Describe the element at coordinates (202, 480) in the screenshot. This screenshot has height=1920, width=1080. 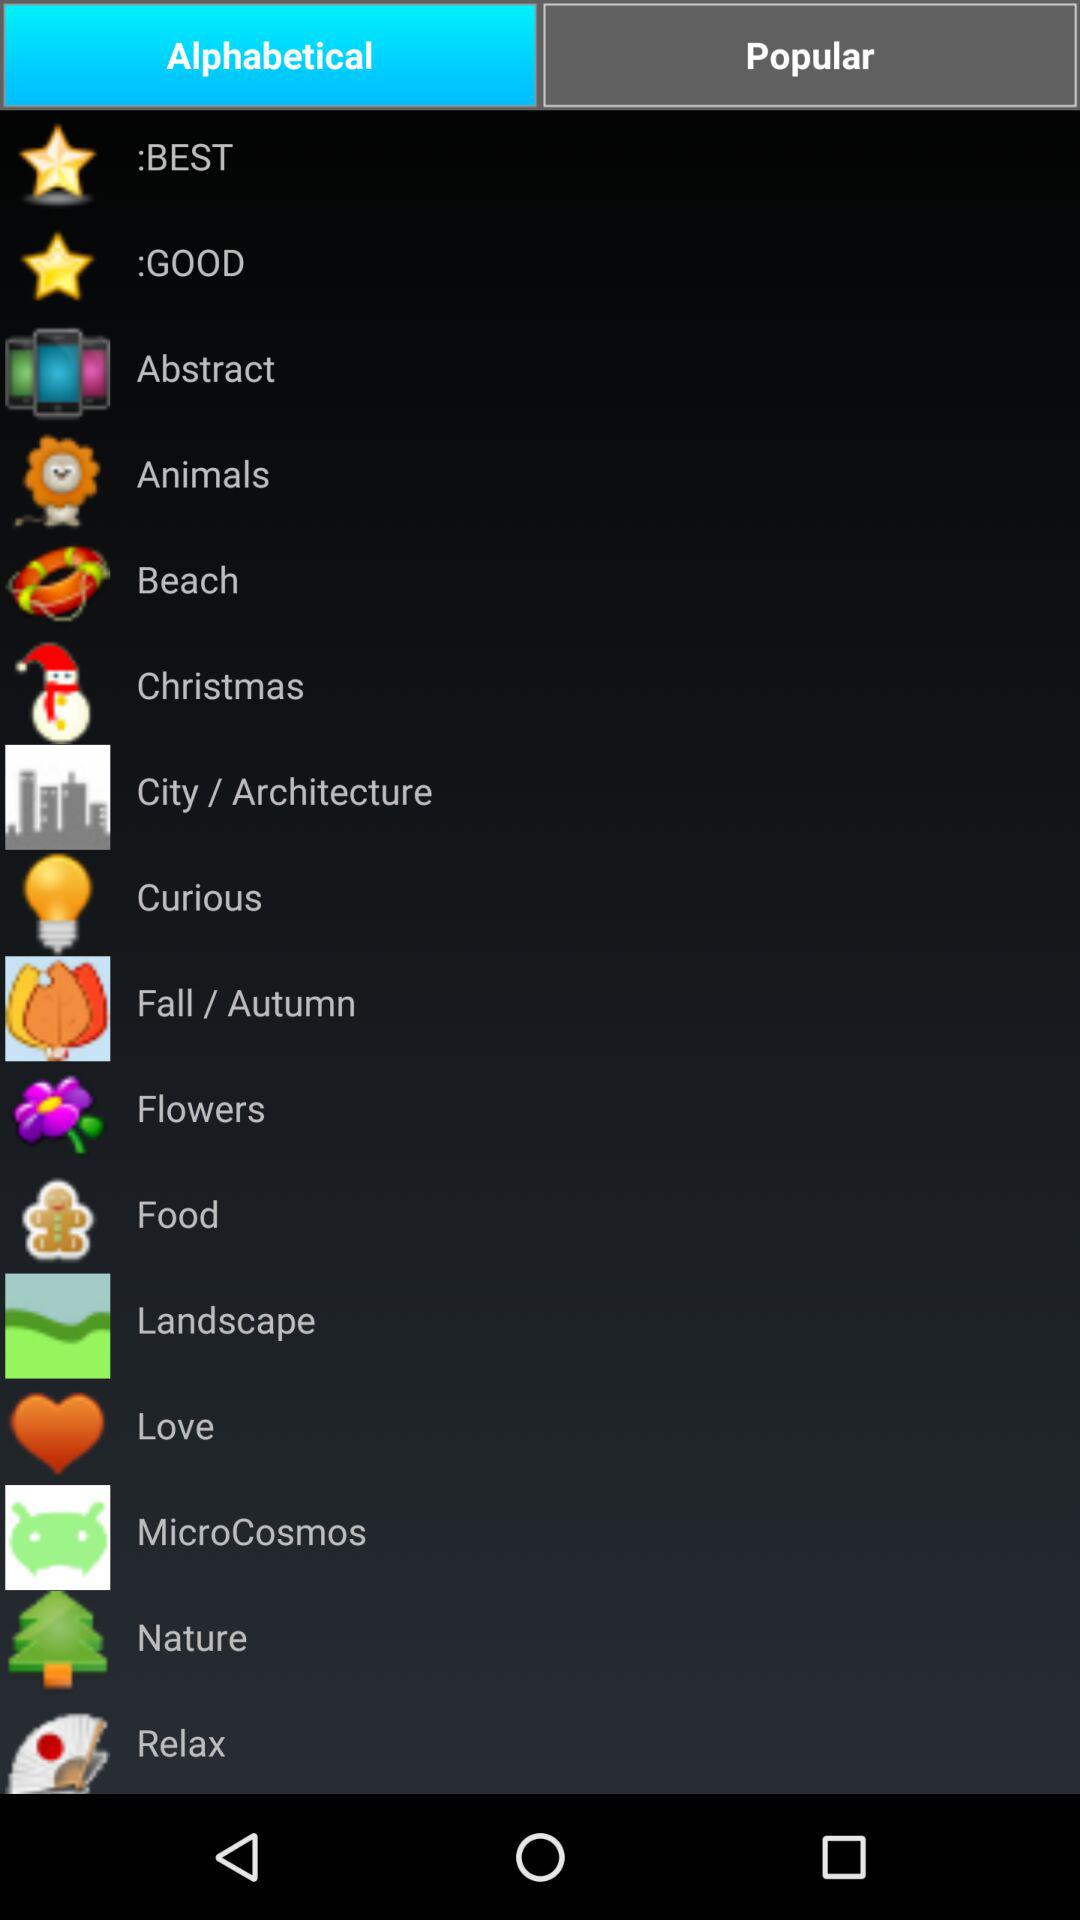
I see `turn off animals app` at that location.